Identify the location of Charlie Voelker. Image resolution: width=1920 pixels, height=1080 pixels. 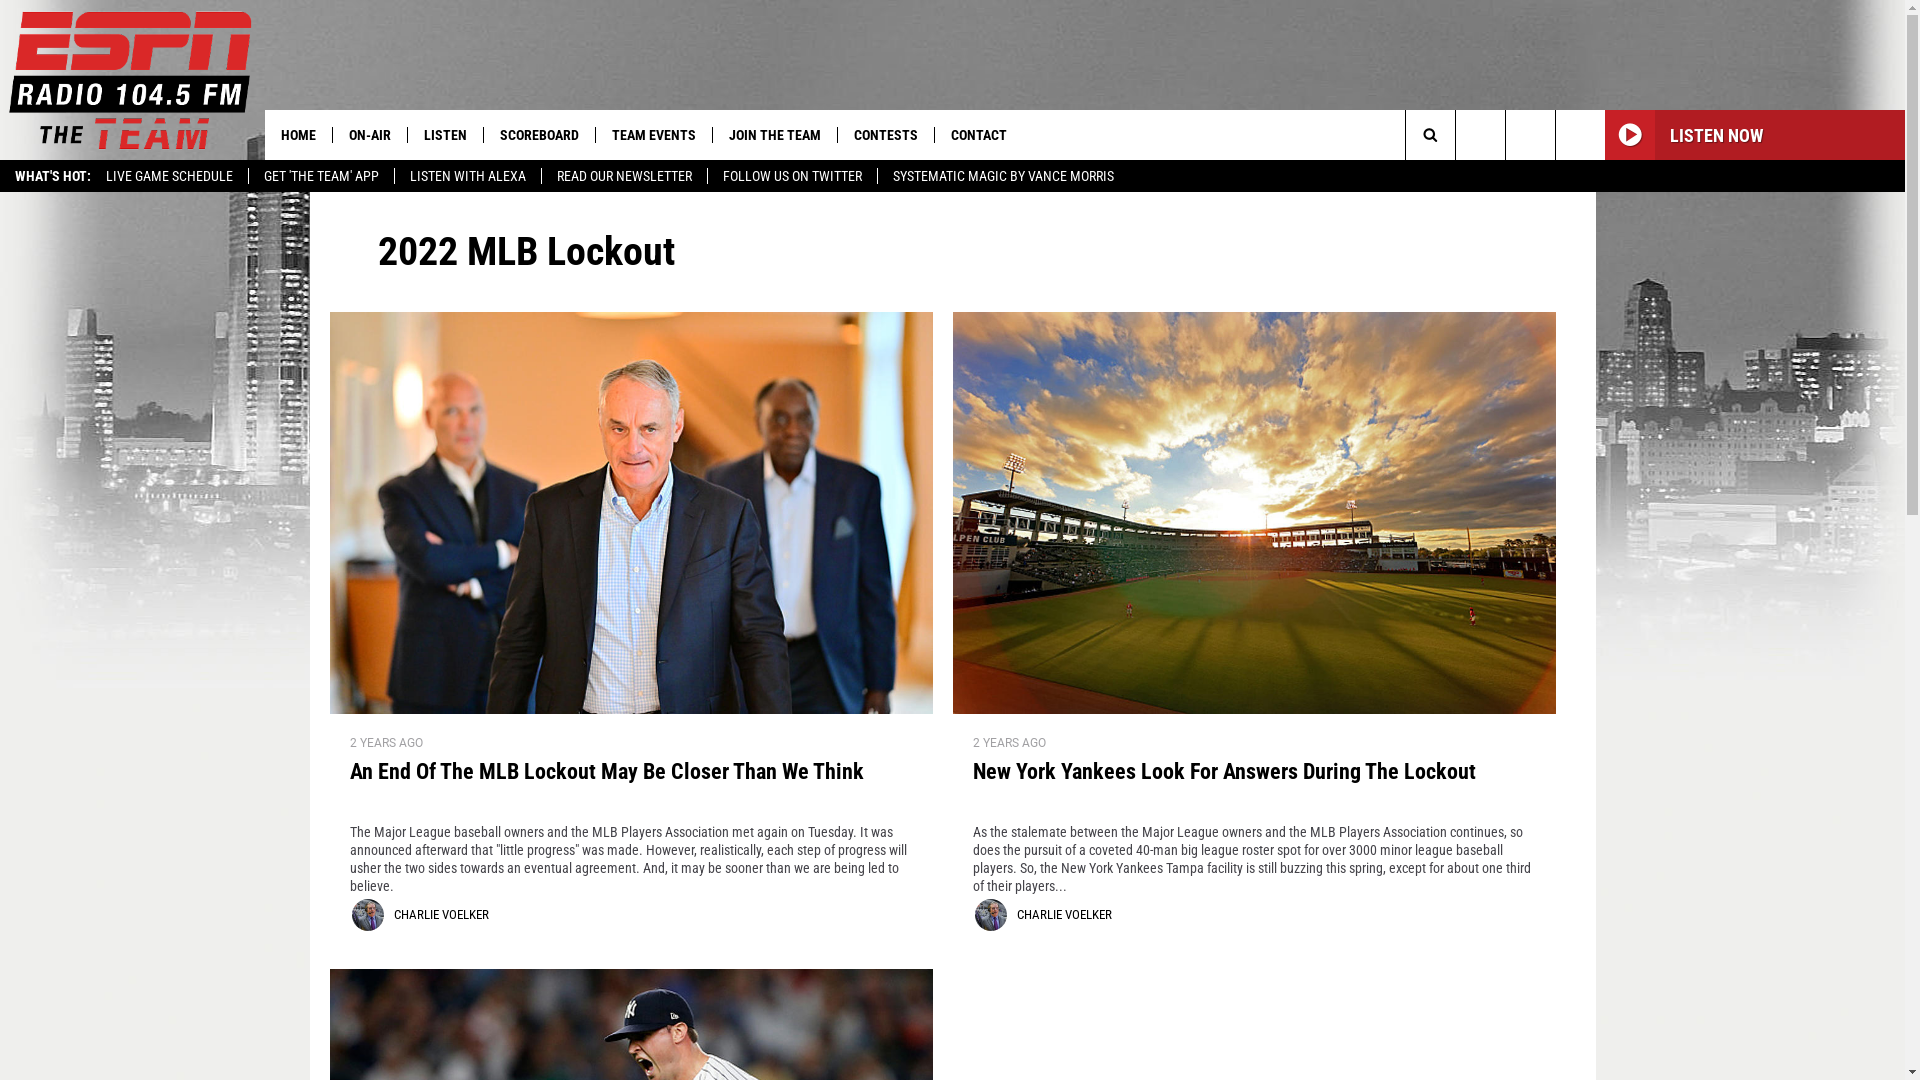
(368, 915).